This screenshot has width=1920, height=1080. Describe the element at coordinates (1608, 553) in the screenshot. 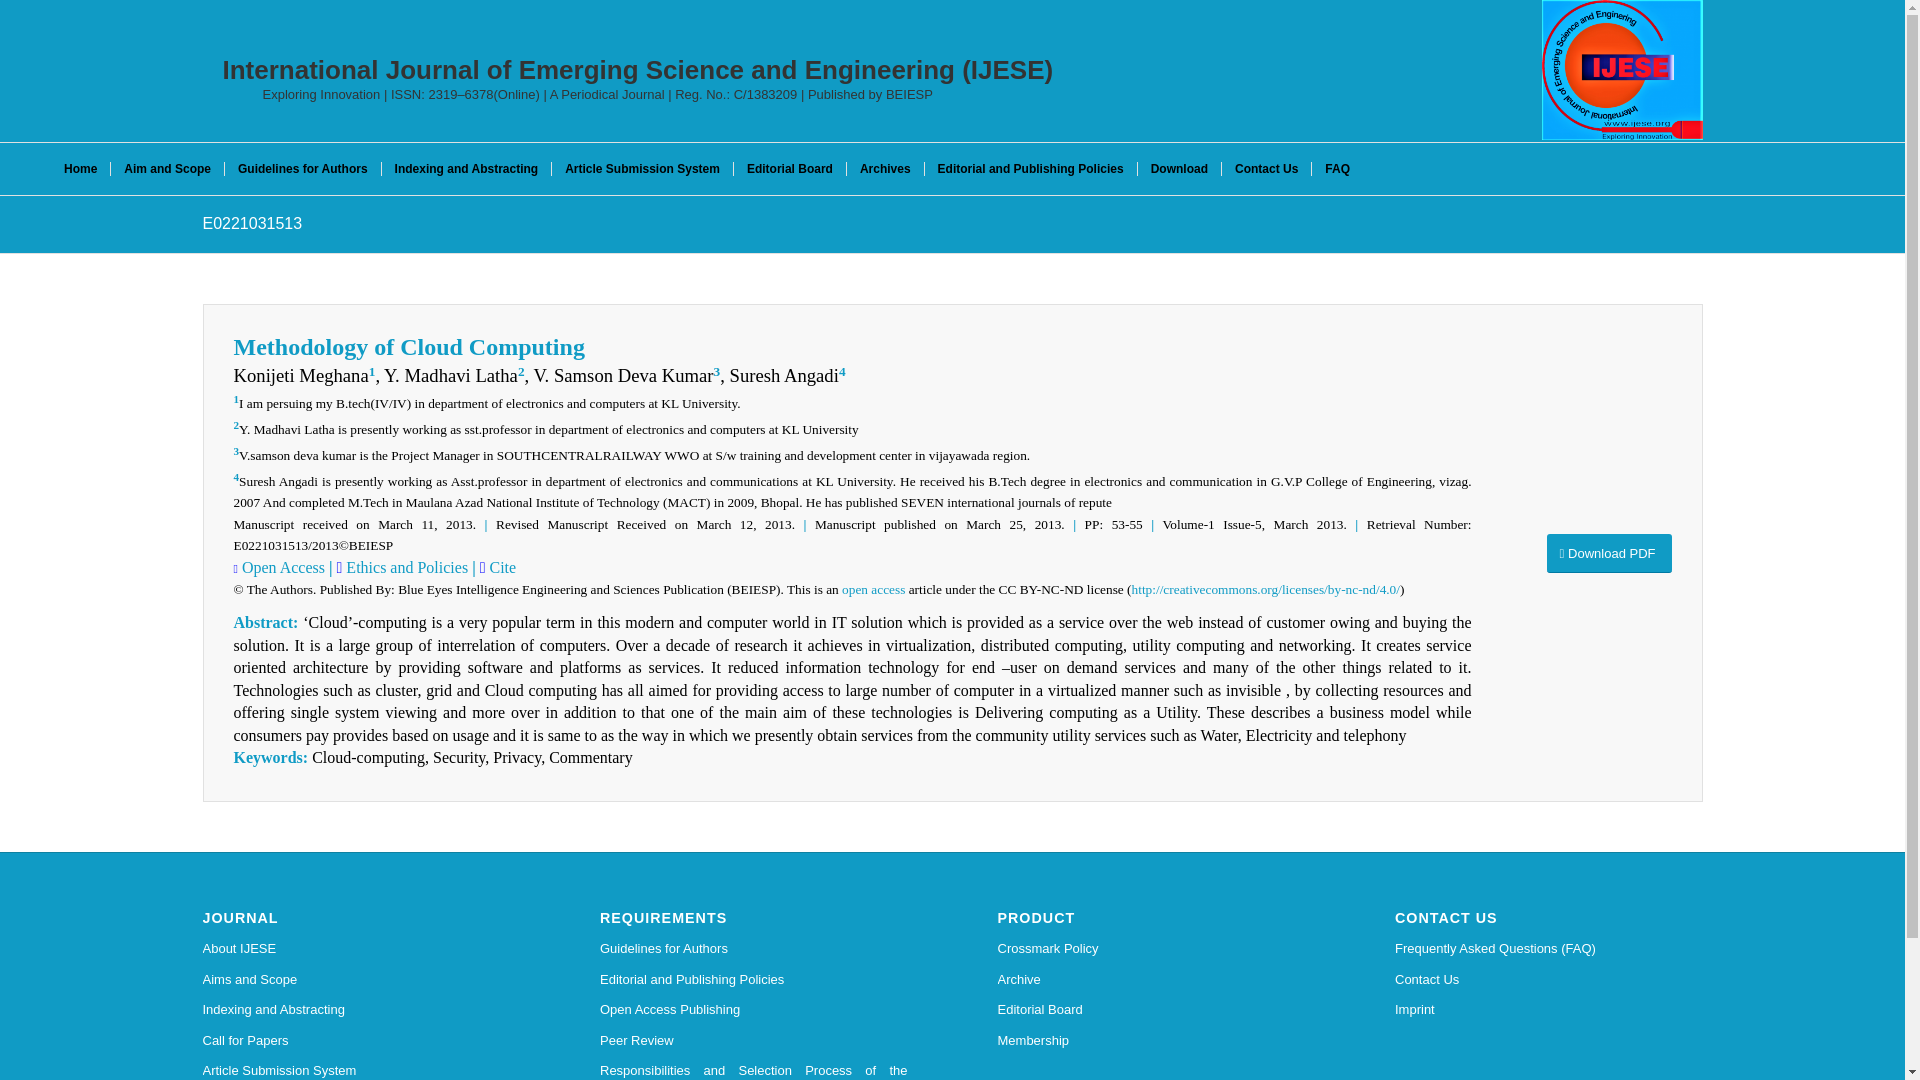

I see `Download PDF` at that location.